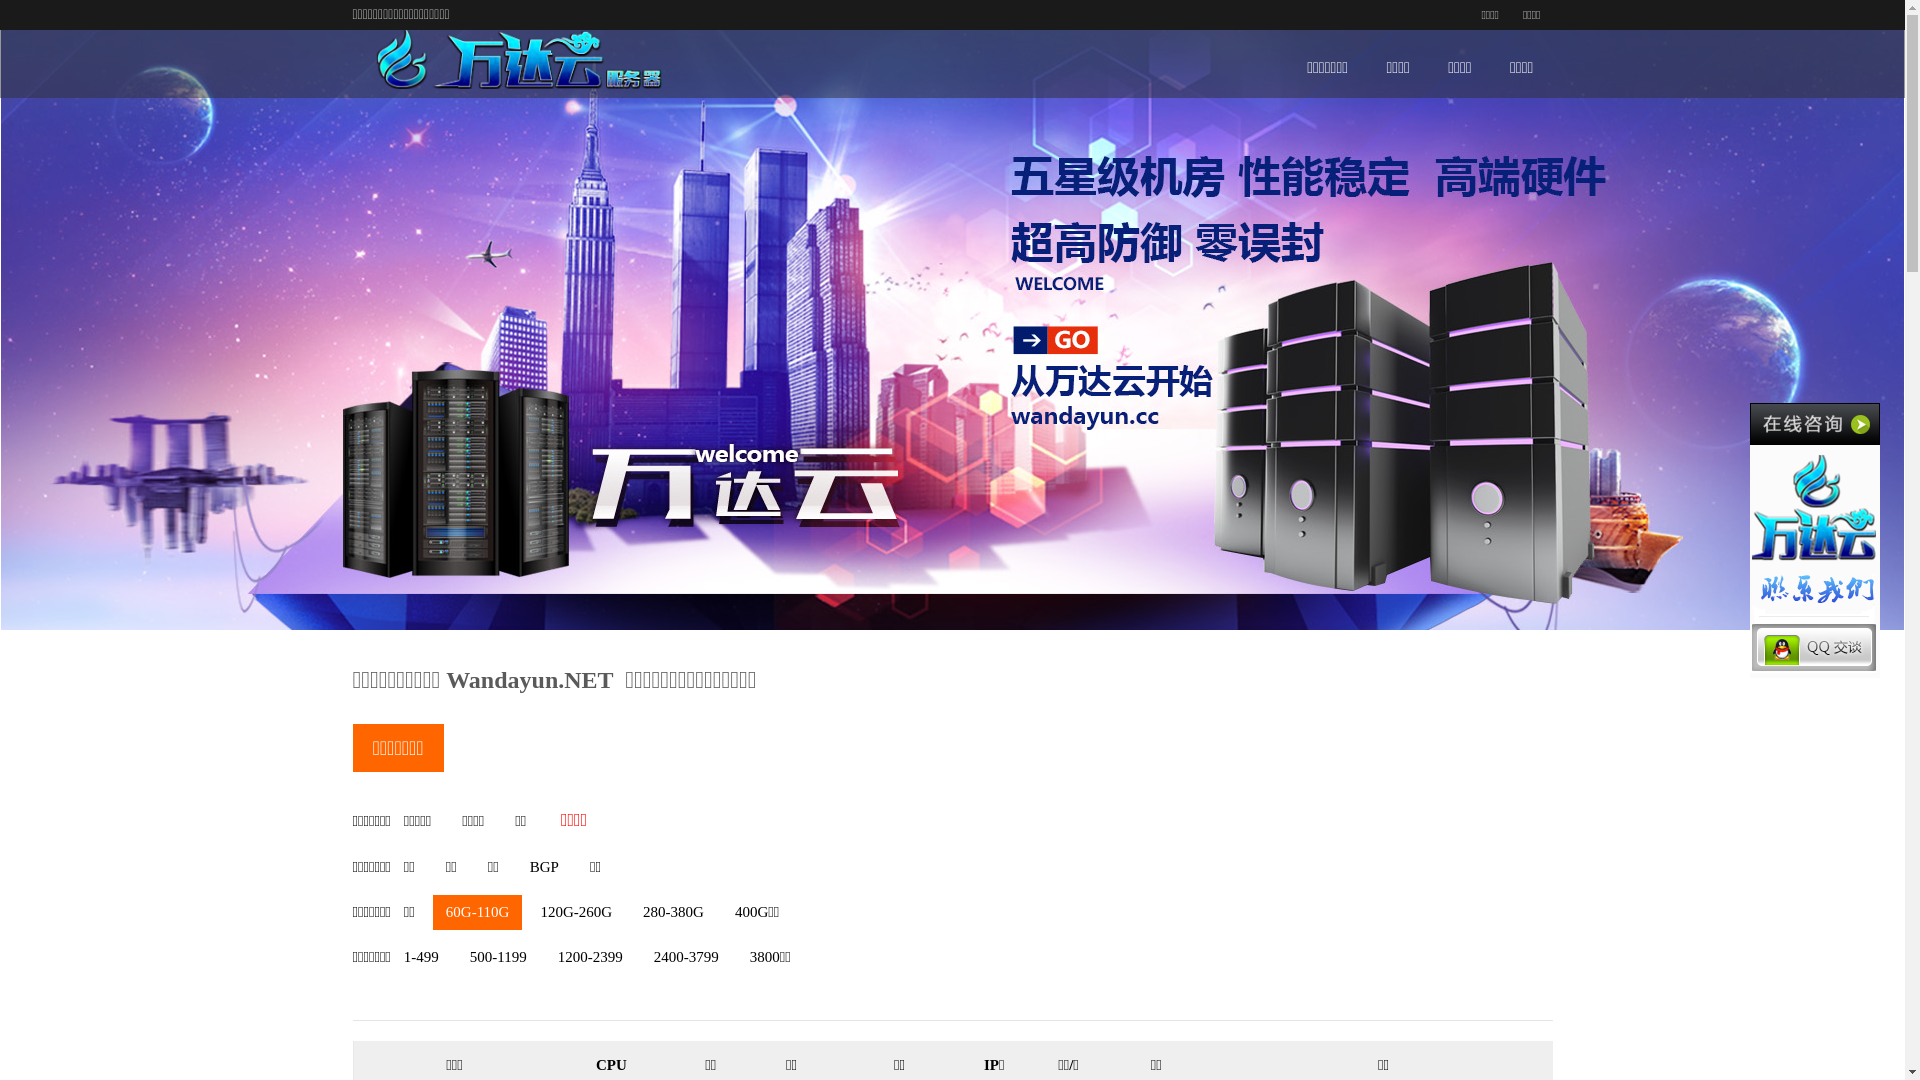  What do you see at coordinates (674, 912) in the screenshot?
I see `280-380G` at bounding box center [674, 912].